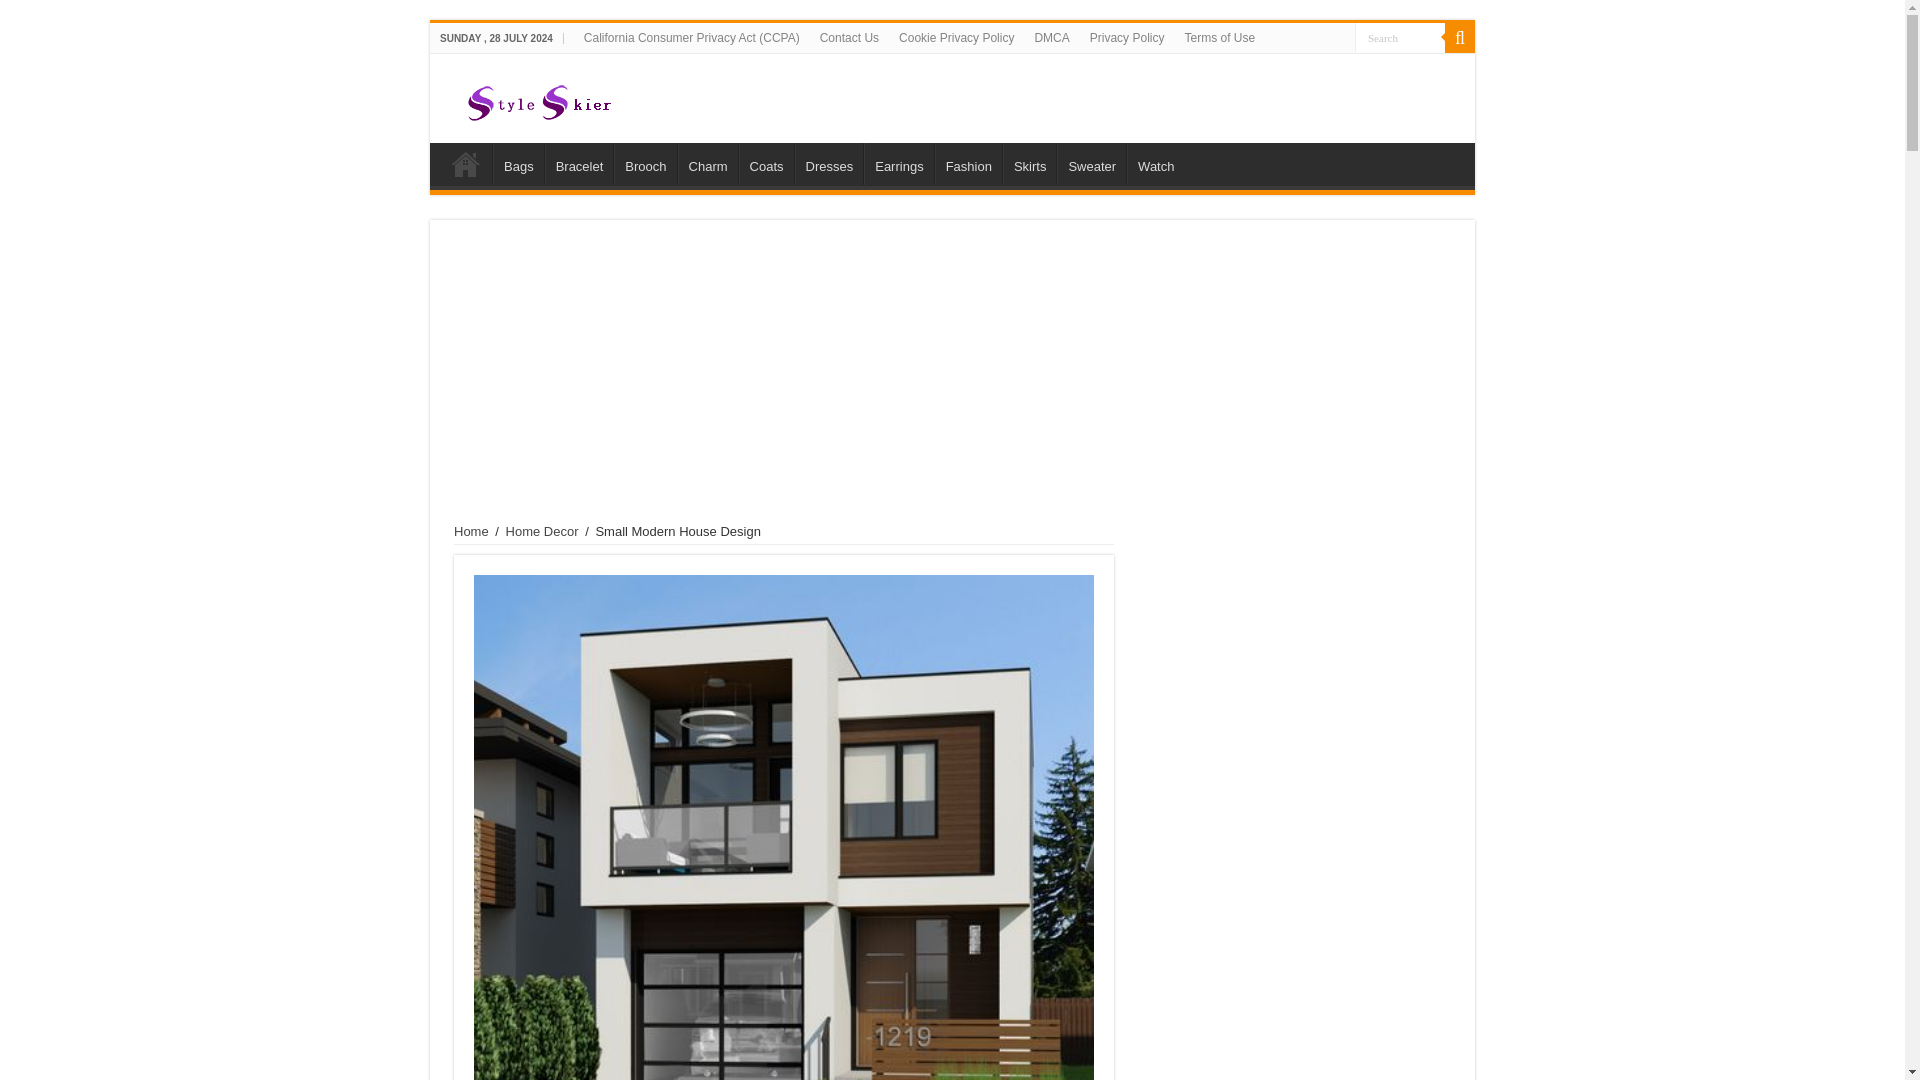 This screenshot has height=1080, width=1920. What do you see at coordinates (956, 37) in the screenshot?
I see `Cookie Privacy Policy` at bounding box center [956, 37].